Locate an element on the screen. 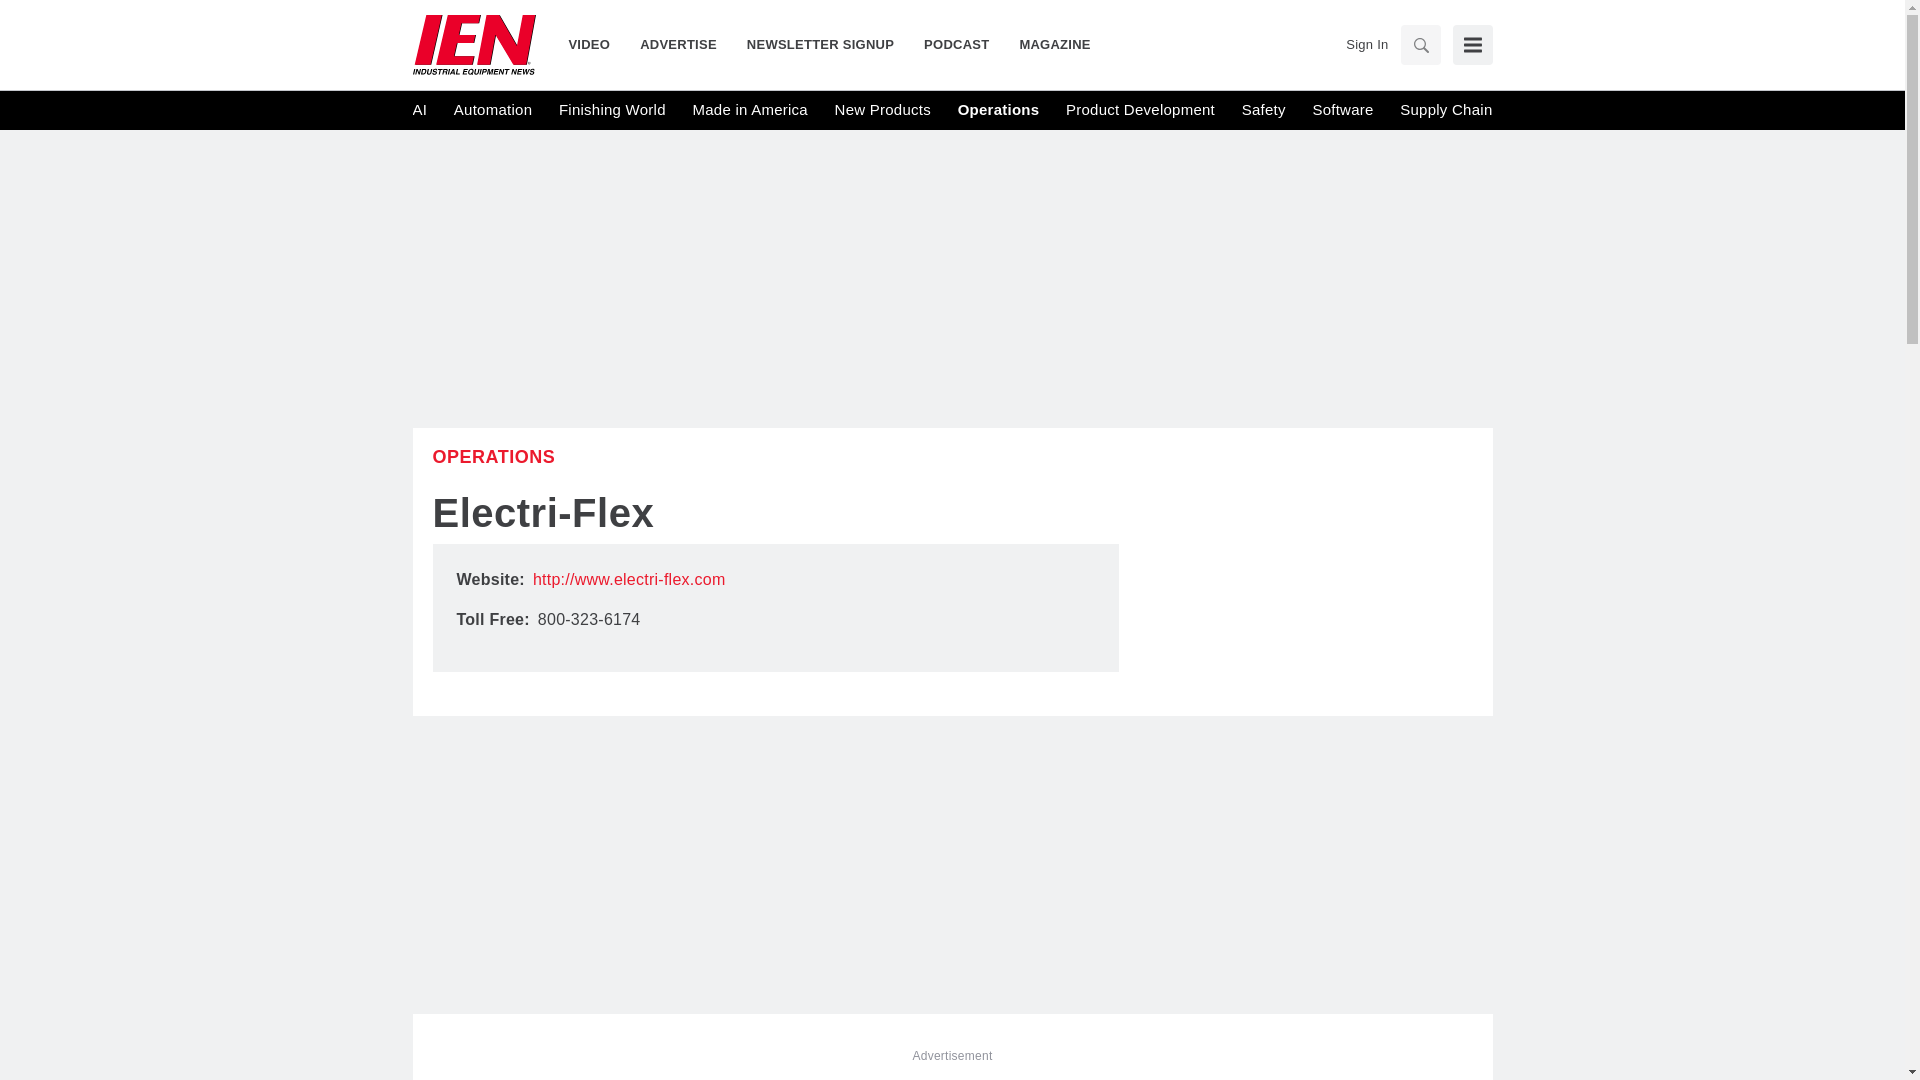  Software is located at coordinates (1342, 110).